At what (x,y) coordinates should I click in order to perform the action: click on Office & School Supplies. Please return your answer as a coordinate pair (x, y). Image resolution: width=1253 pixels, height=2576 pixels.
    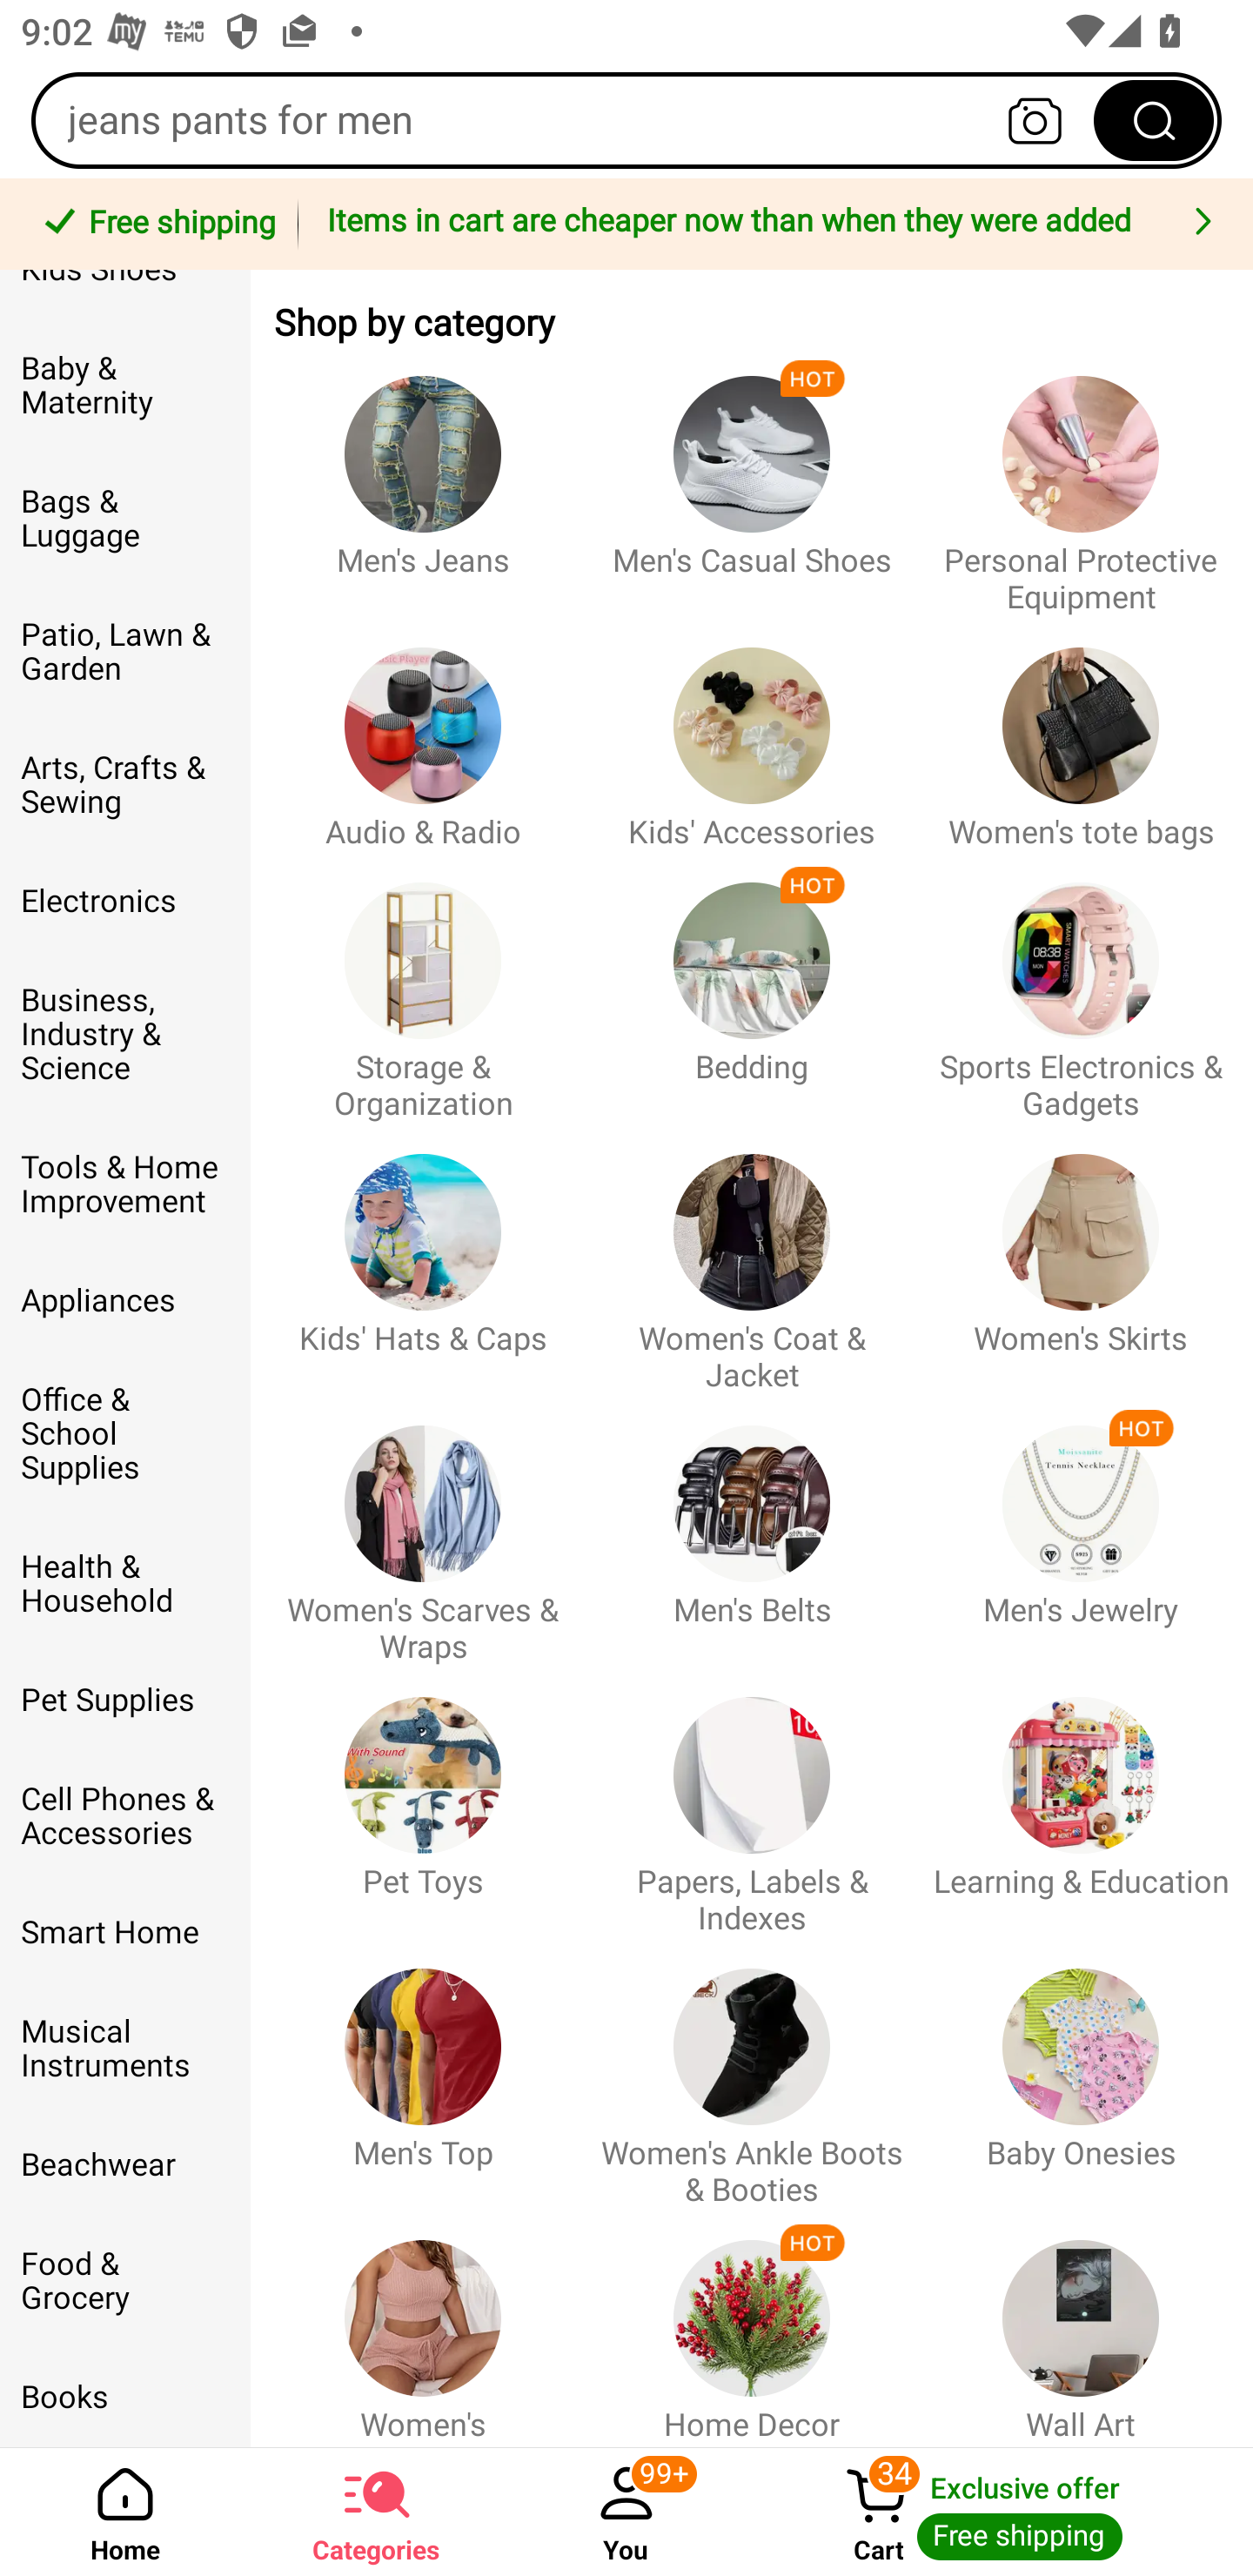
    Looking at the image, I should click on (125, 1433).